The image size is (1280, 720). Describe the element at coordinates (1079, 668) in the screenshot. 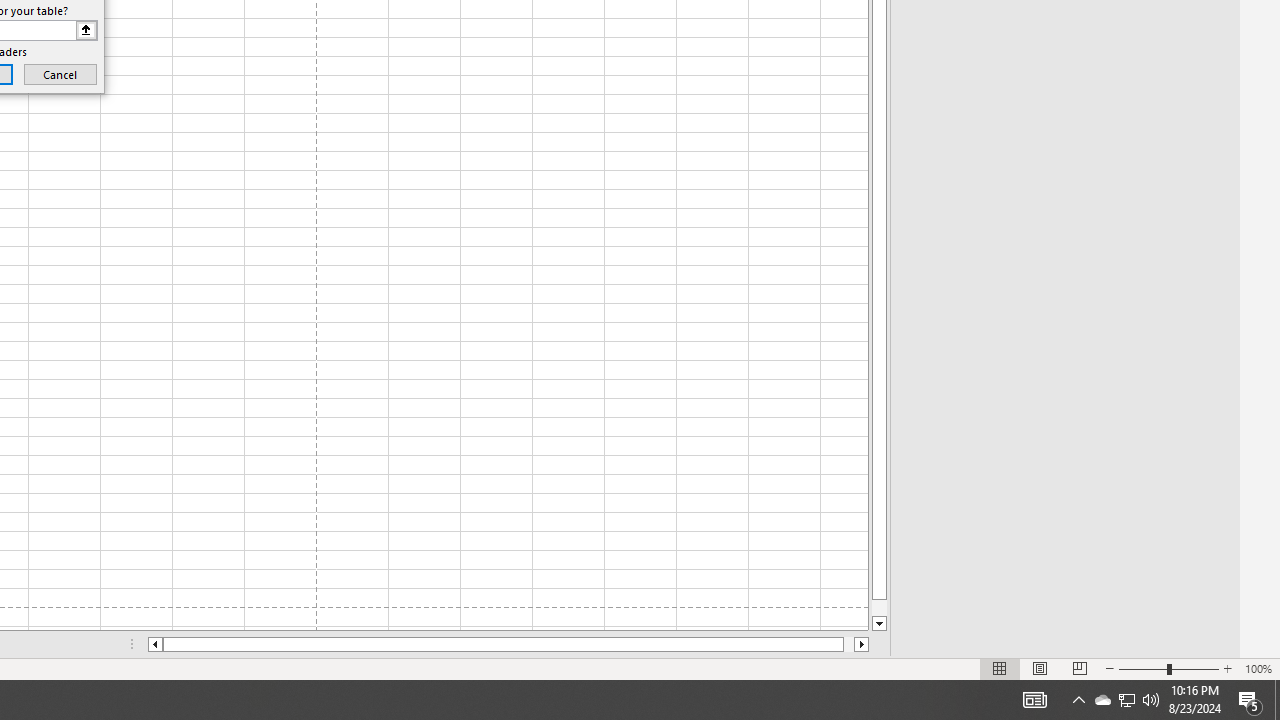

I see `Page Break Preview` at that location.